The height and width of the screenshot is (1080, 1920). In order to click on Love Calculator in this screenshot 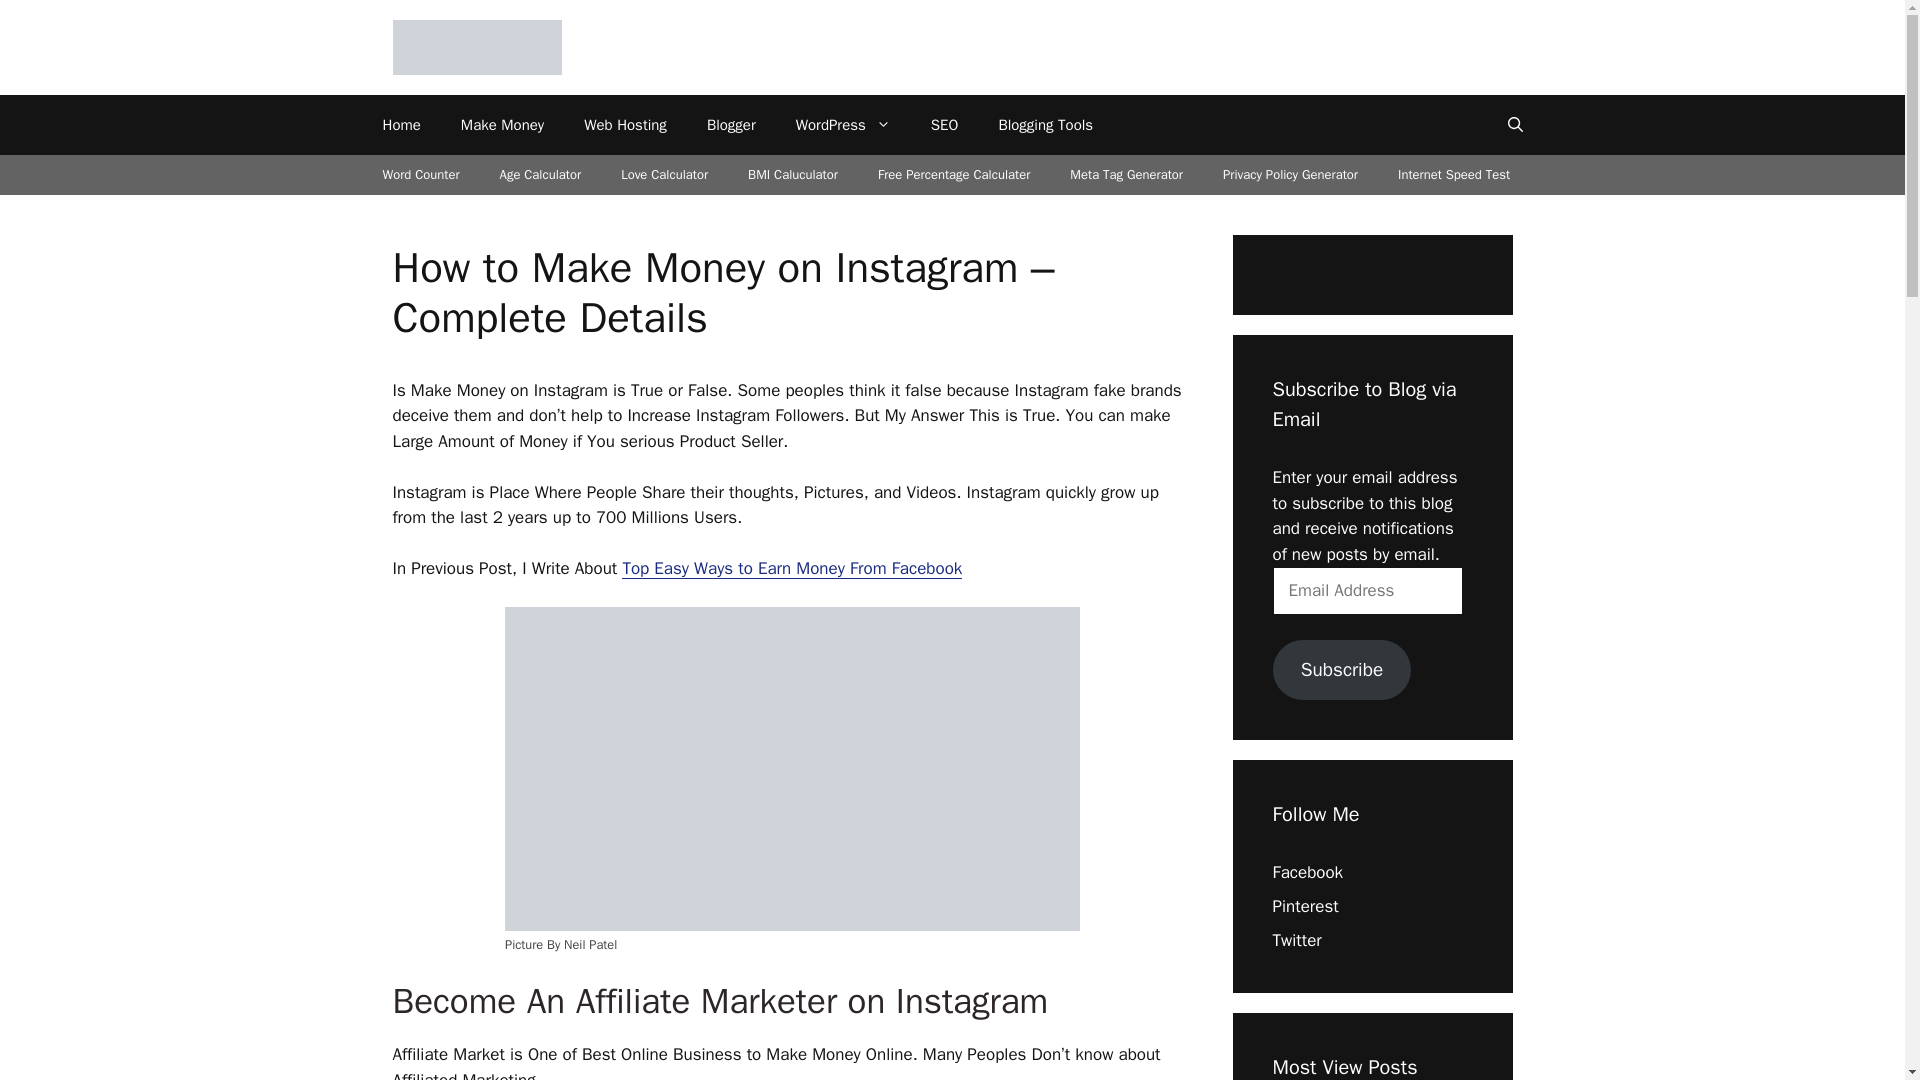, I will do `click(664, 175)`.